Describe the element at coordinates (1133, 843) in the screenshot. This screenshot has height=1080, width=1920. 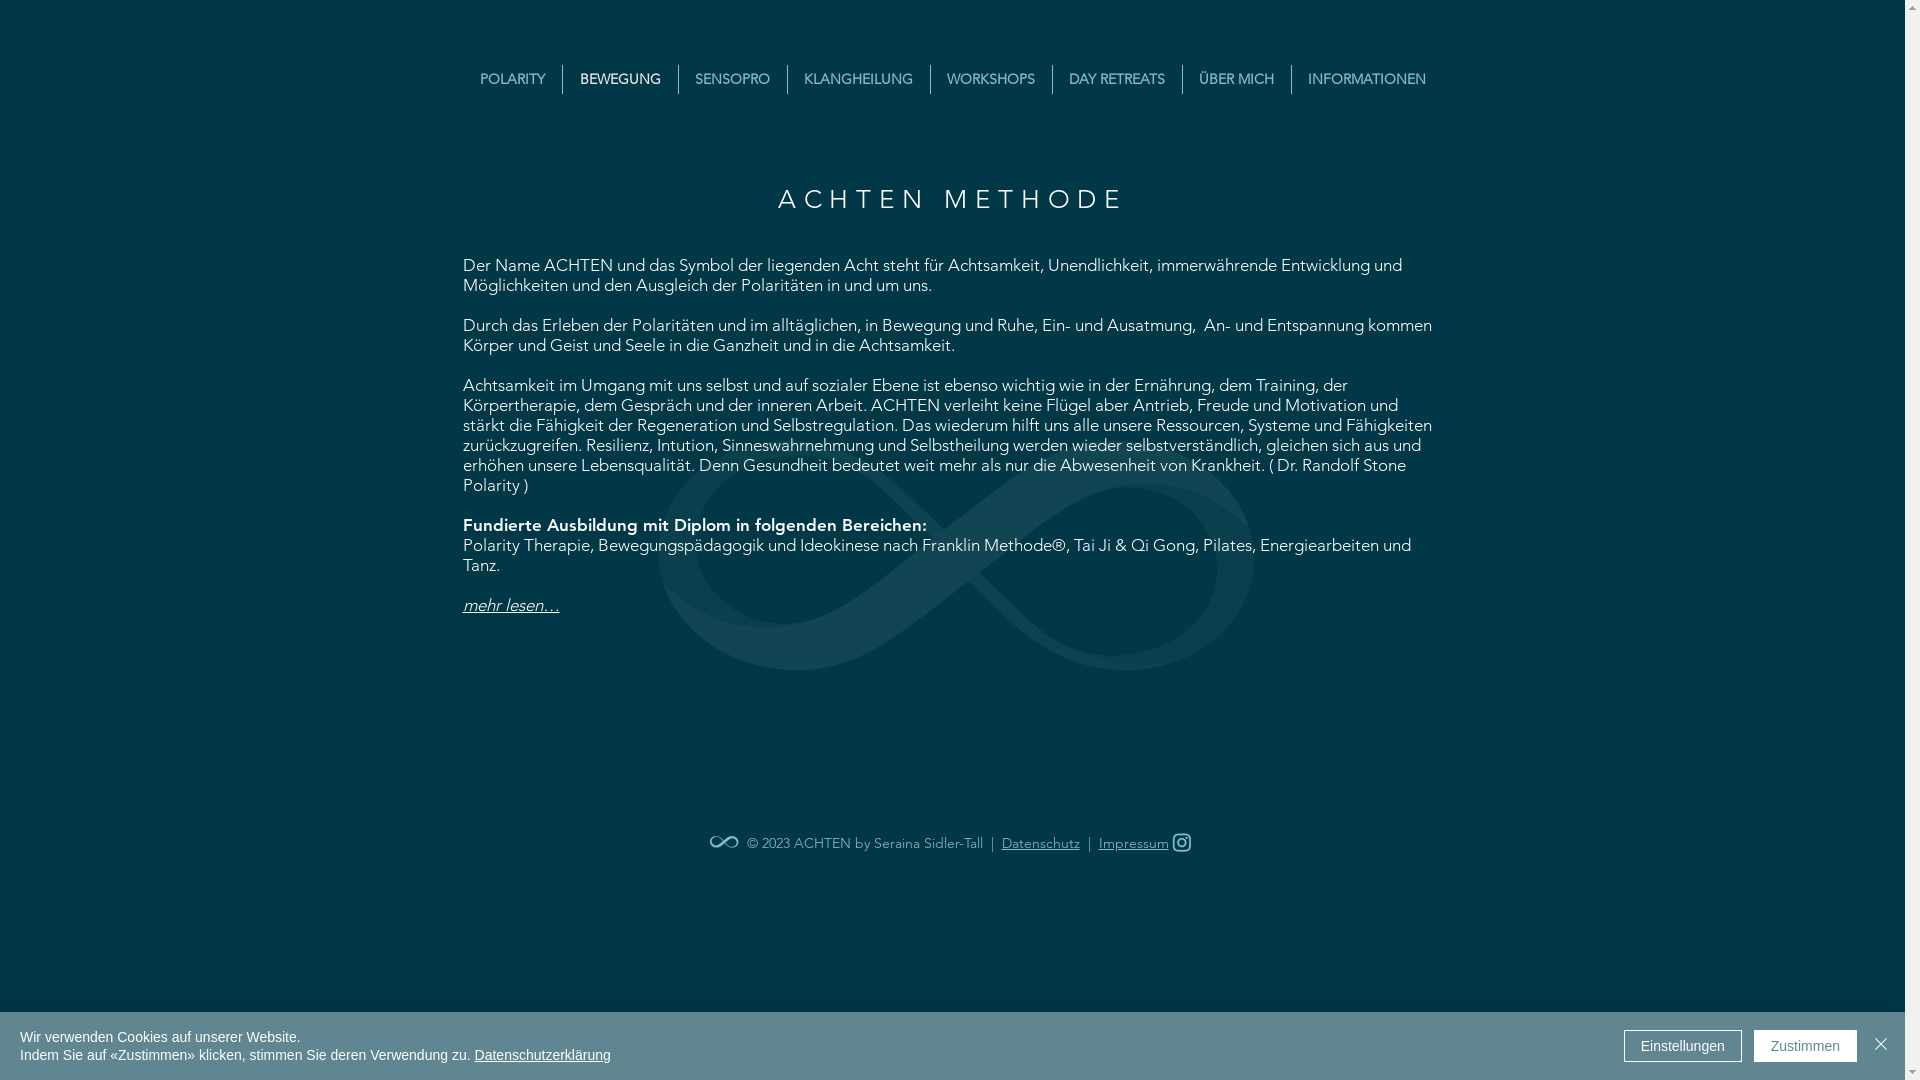
I see `Impressum` at that location.